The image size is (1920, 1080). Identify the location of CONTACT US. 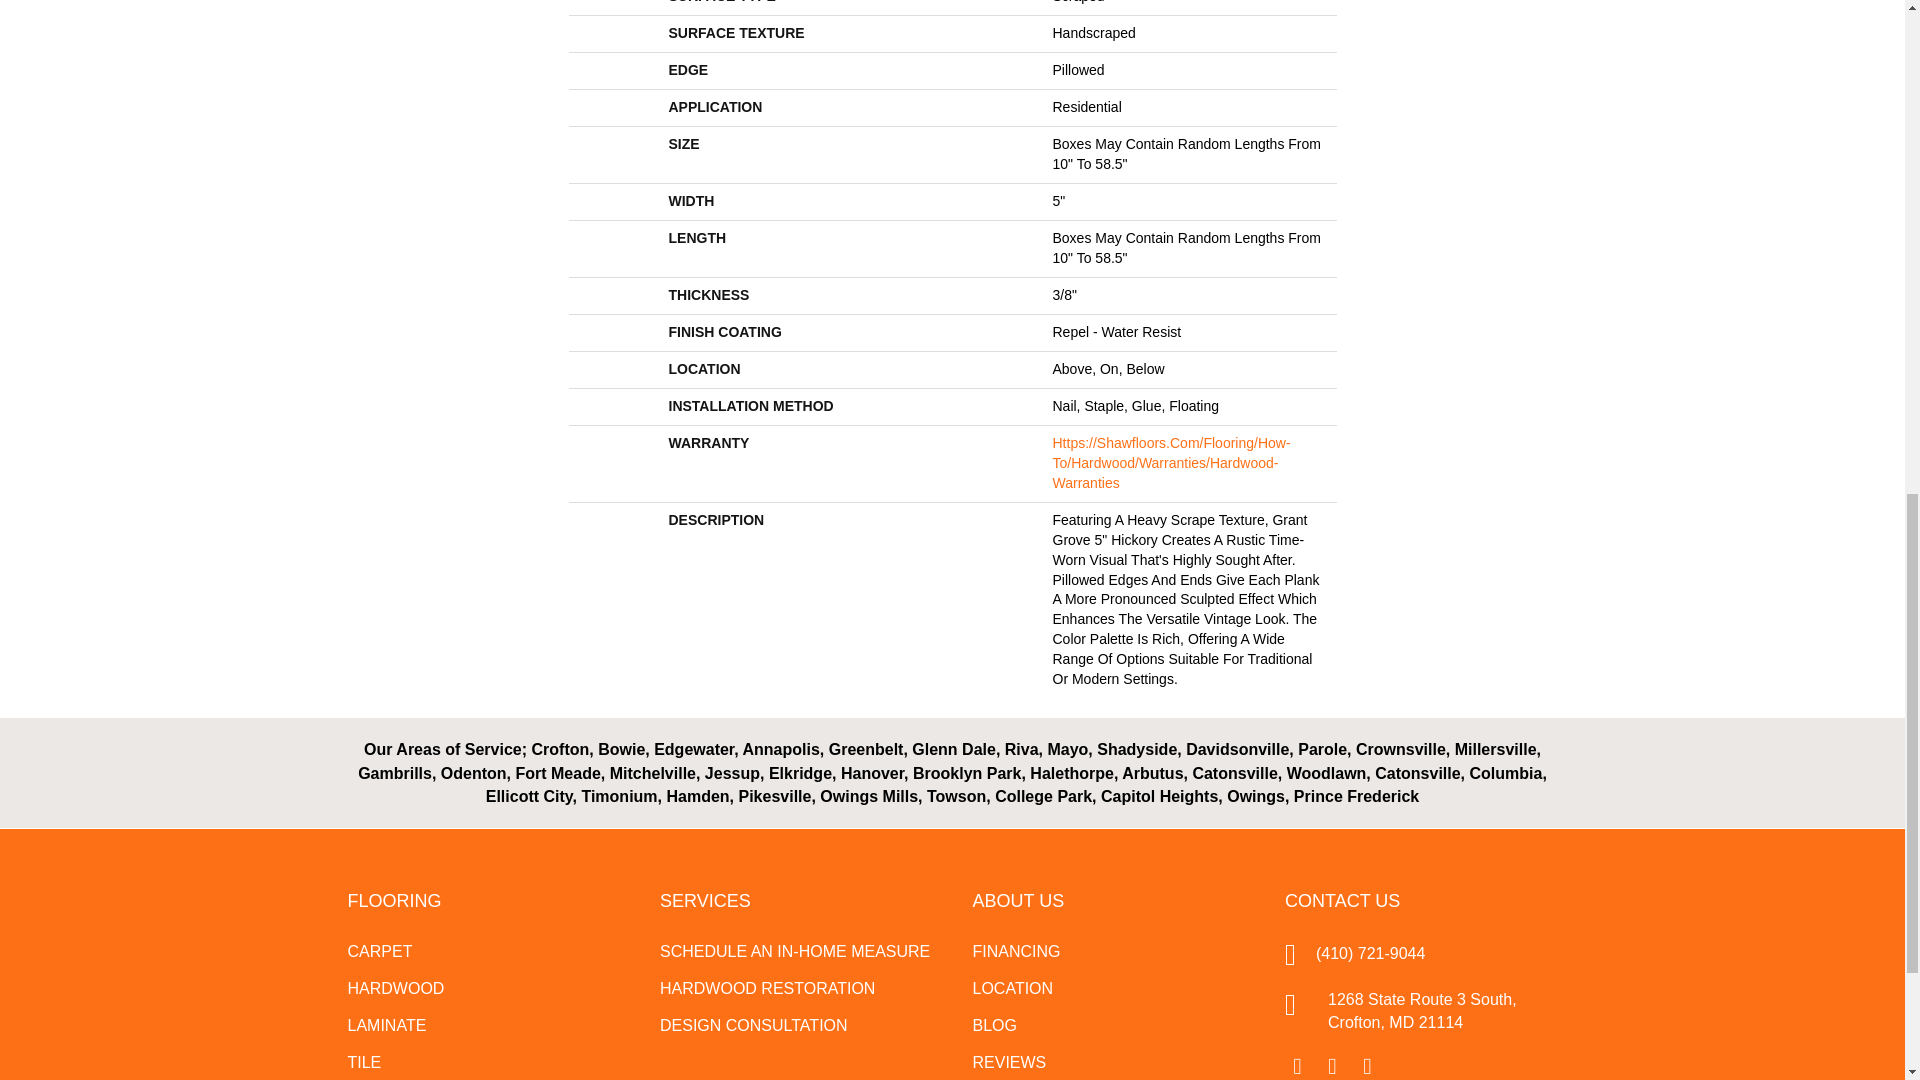
(1342, 901).